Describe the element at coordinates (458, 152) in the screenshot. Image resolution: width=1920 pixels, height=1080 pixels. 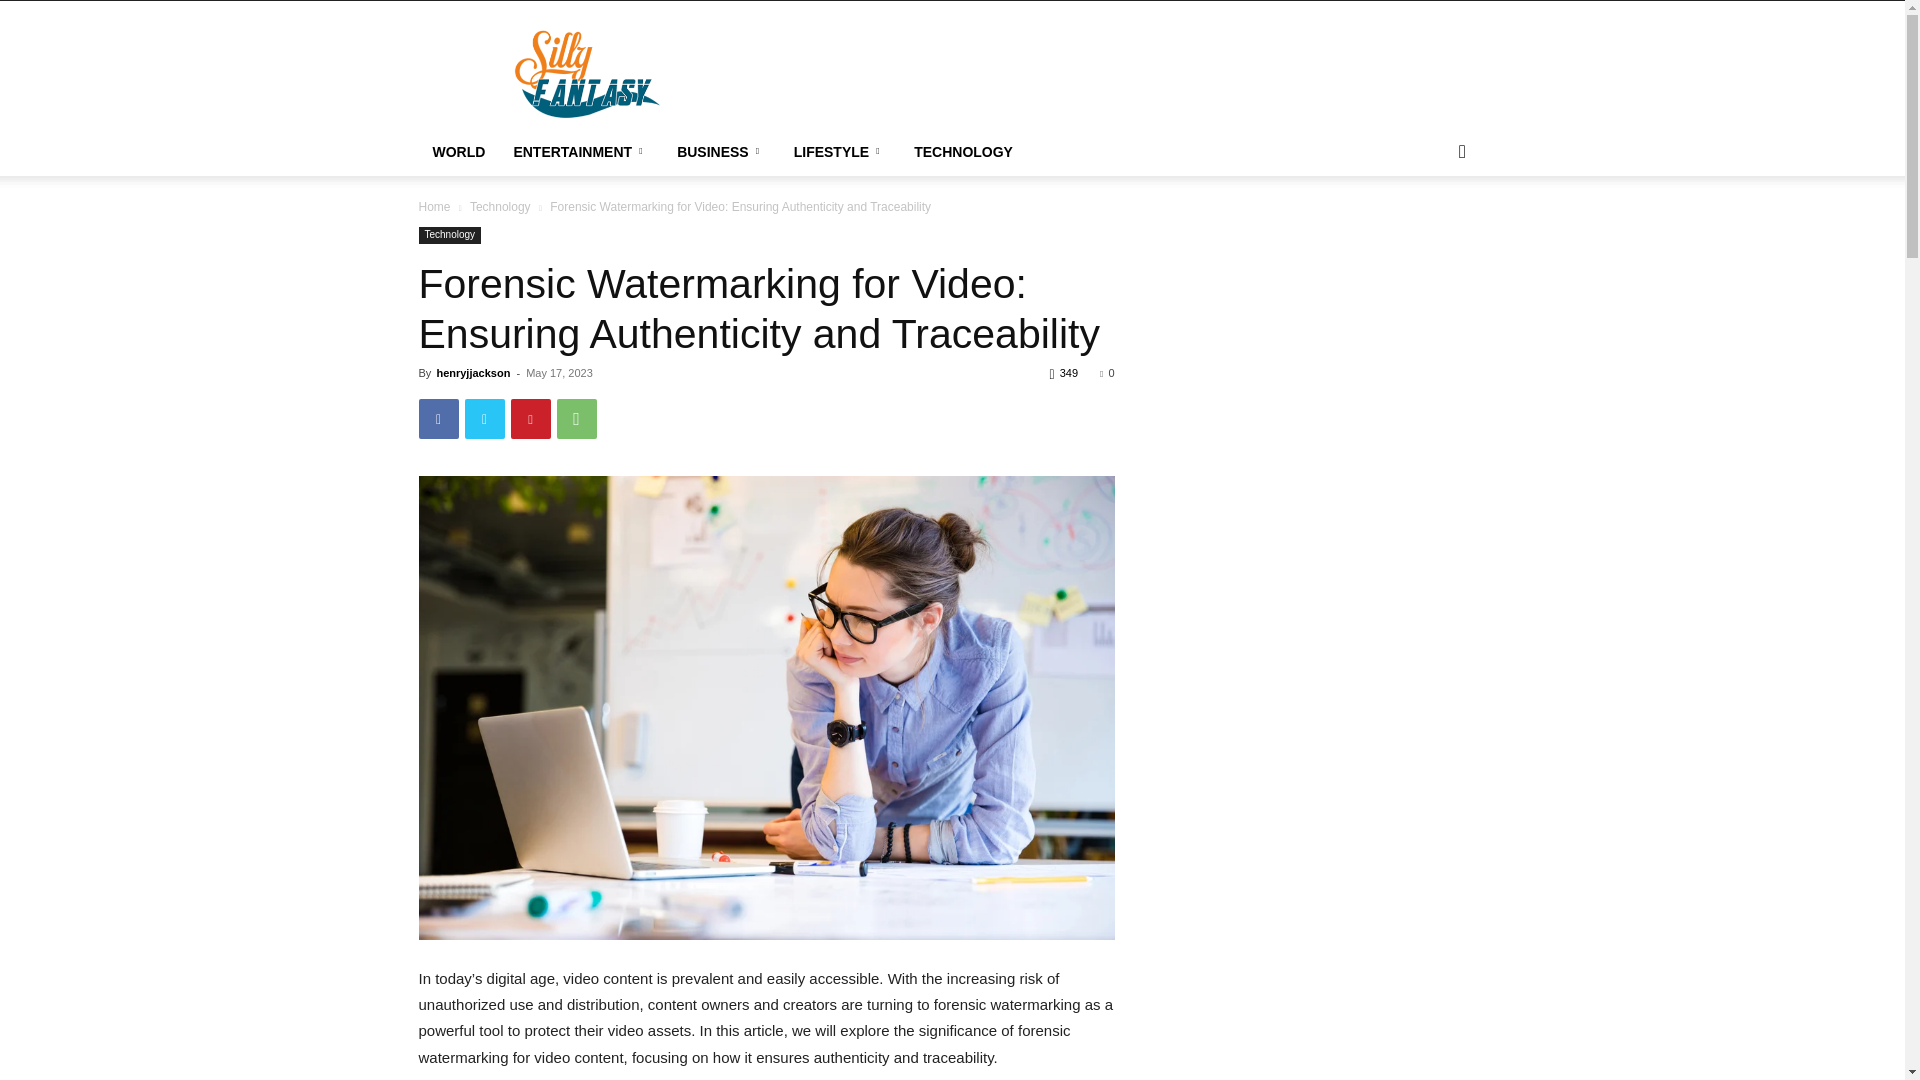
I see `WORLD` at that location.